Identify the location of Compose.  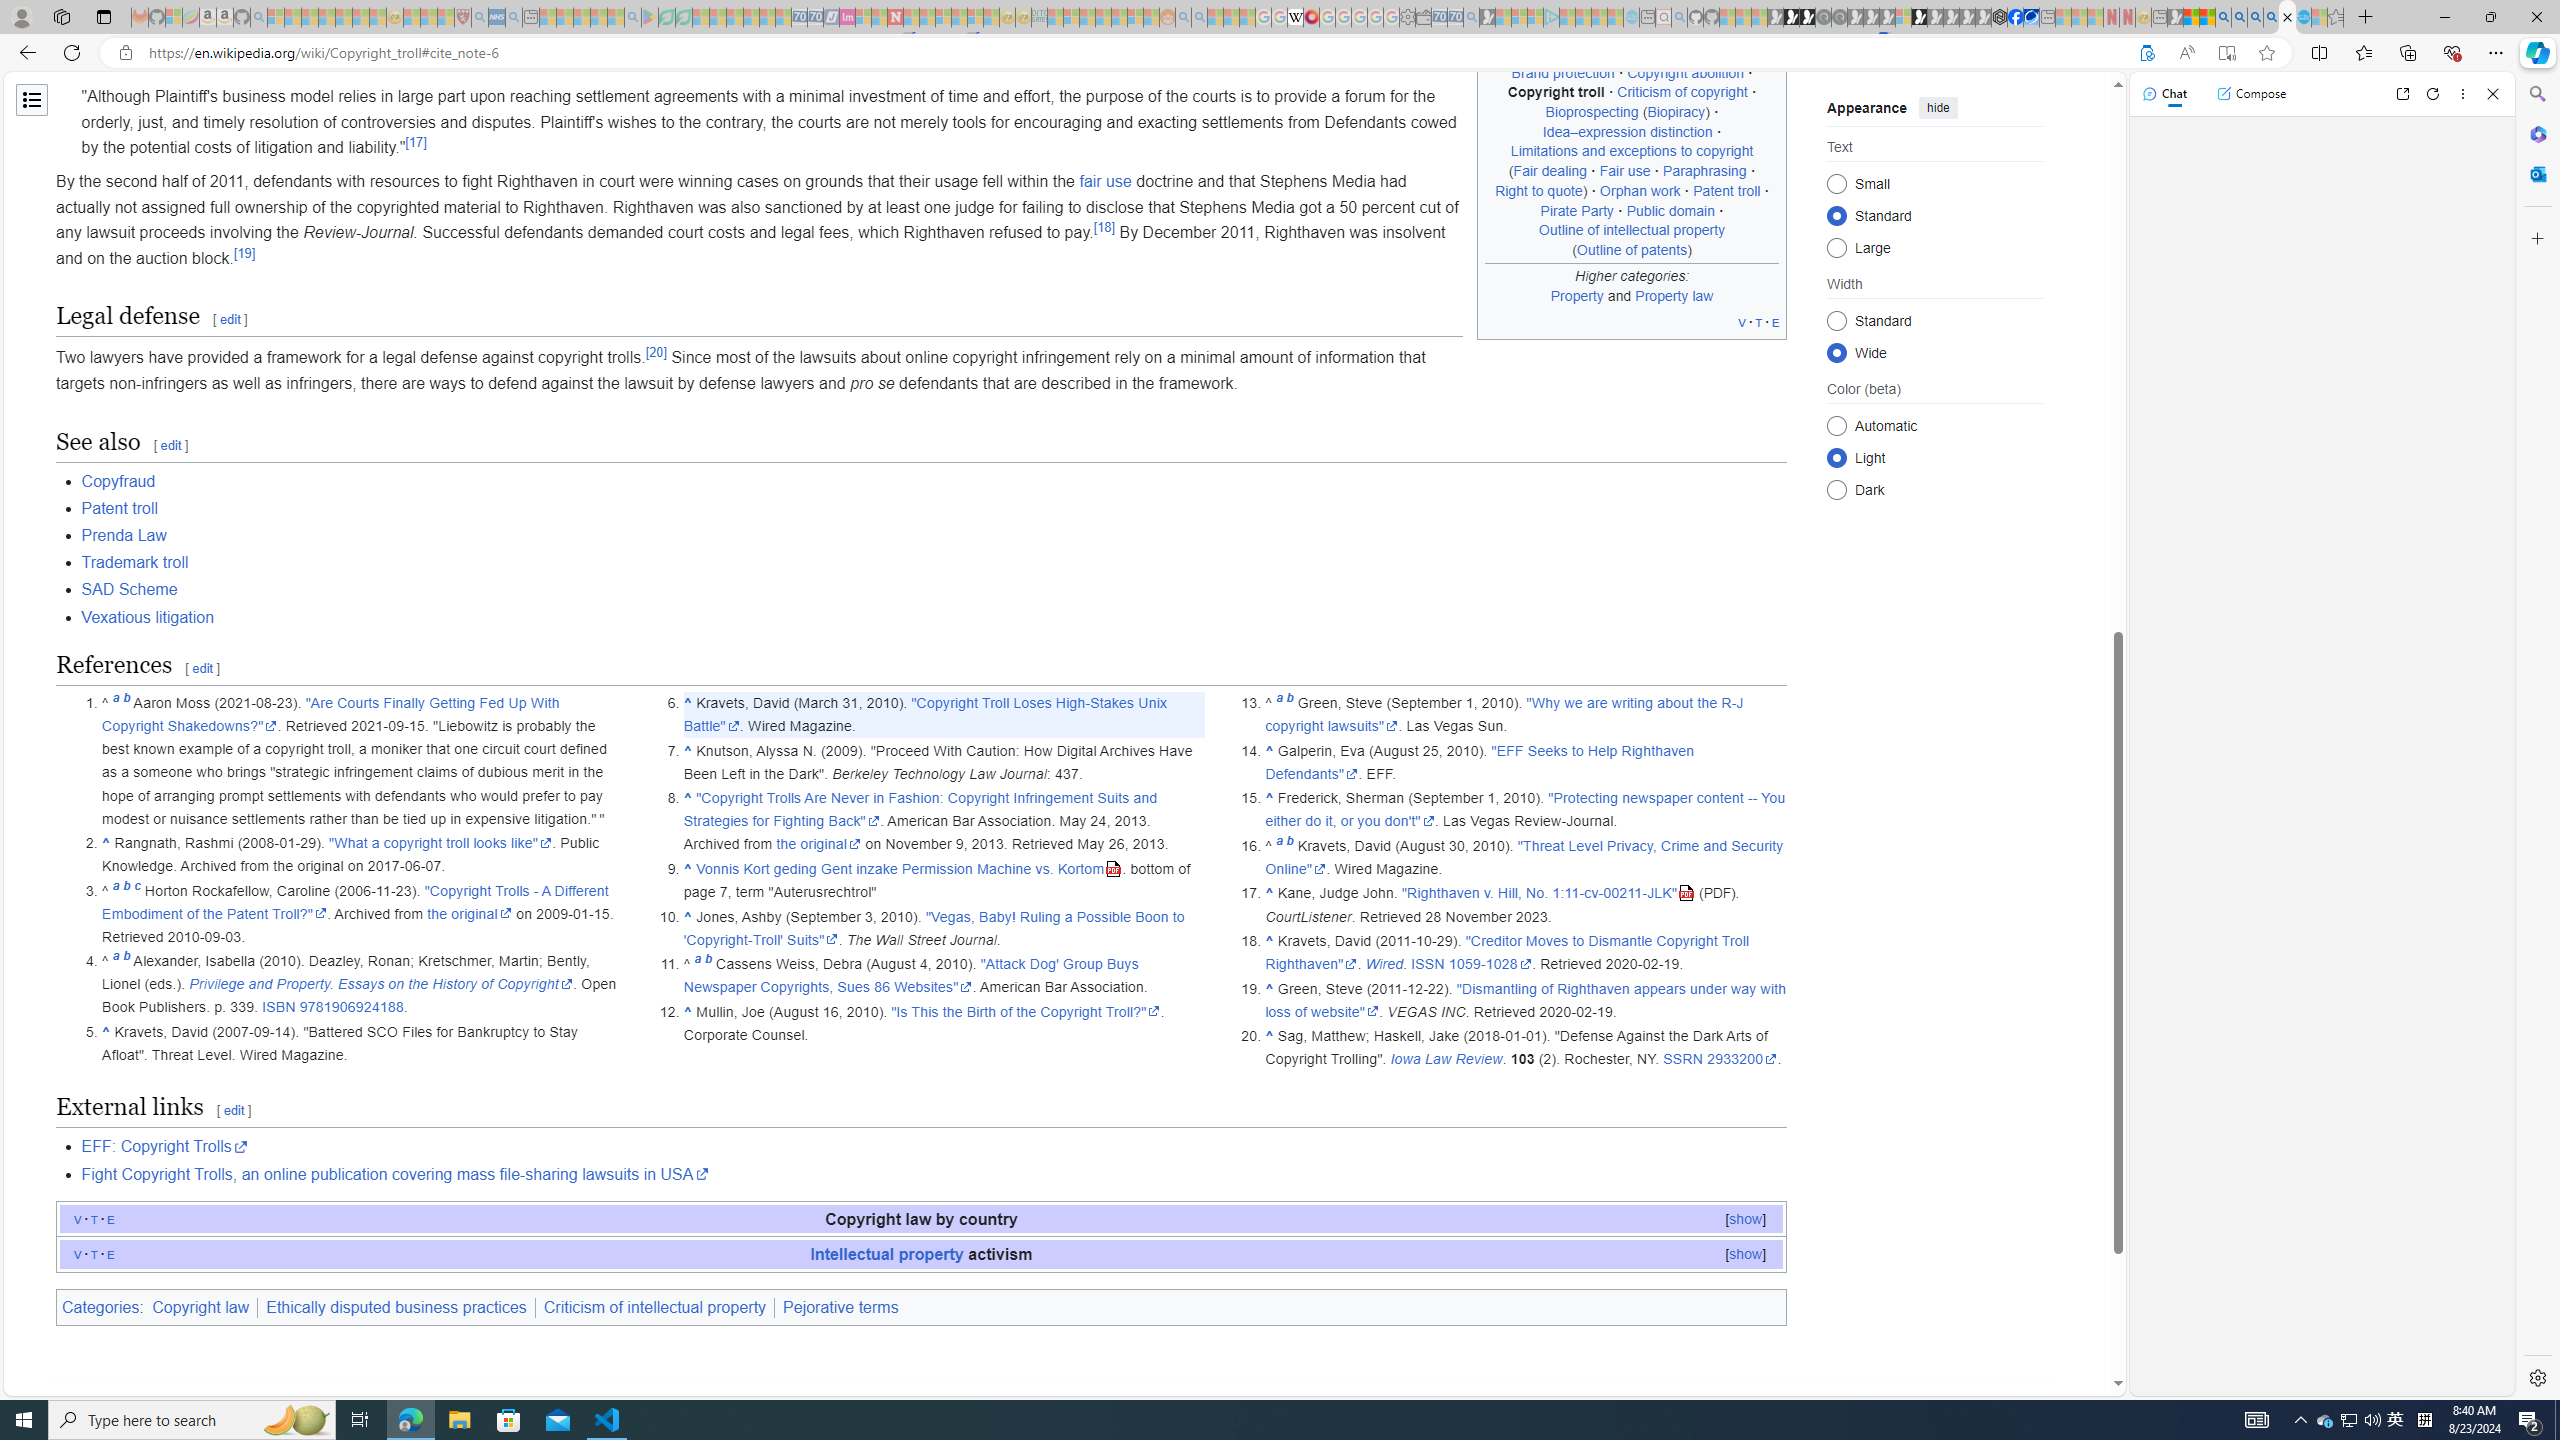
(2251, 93).